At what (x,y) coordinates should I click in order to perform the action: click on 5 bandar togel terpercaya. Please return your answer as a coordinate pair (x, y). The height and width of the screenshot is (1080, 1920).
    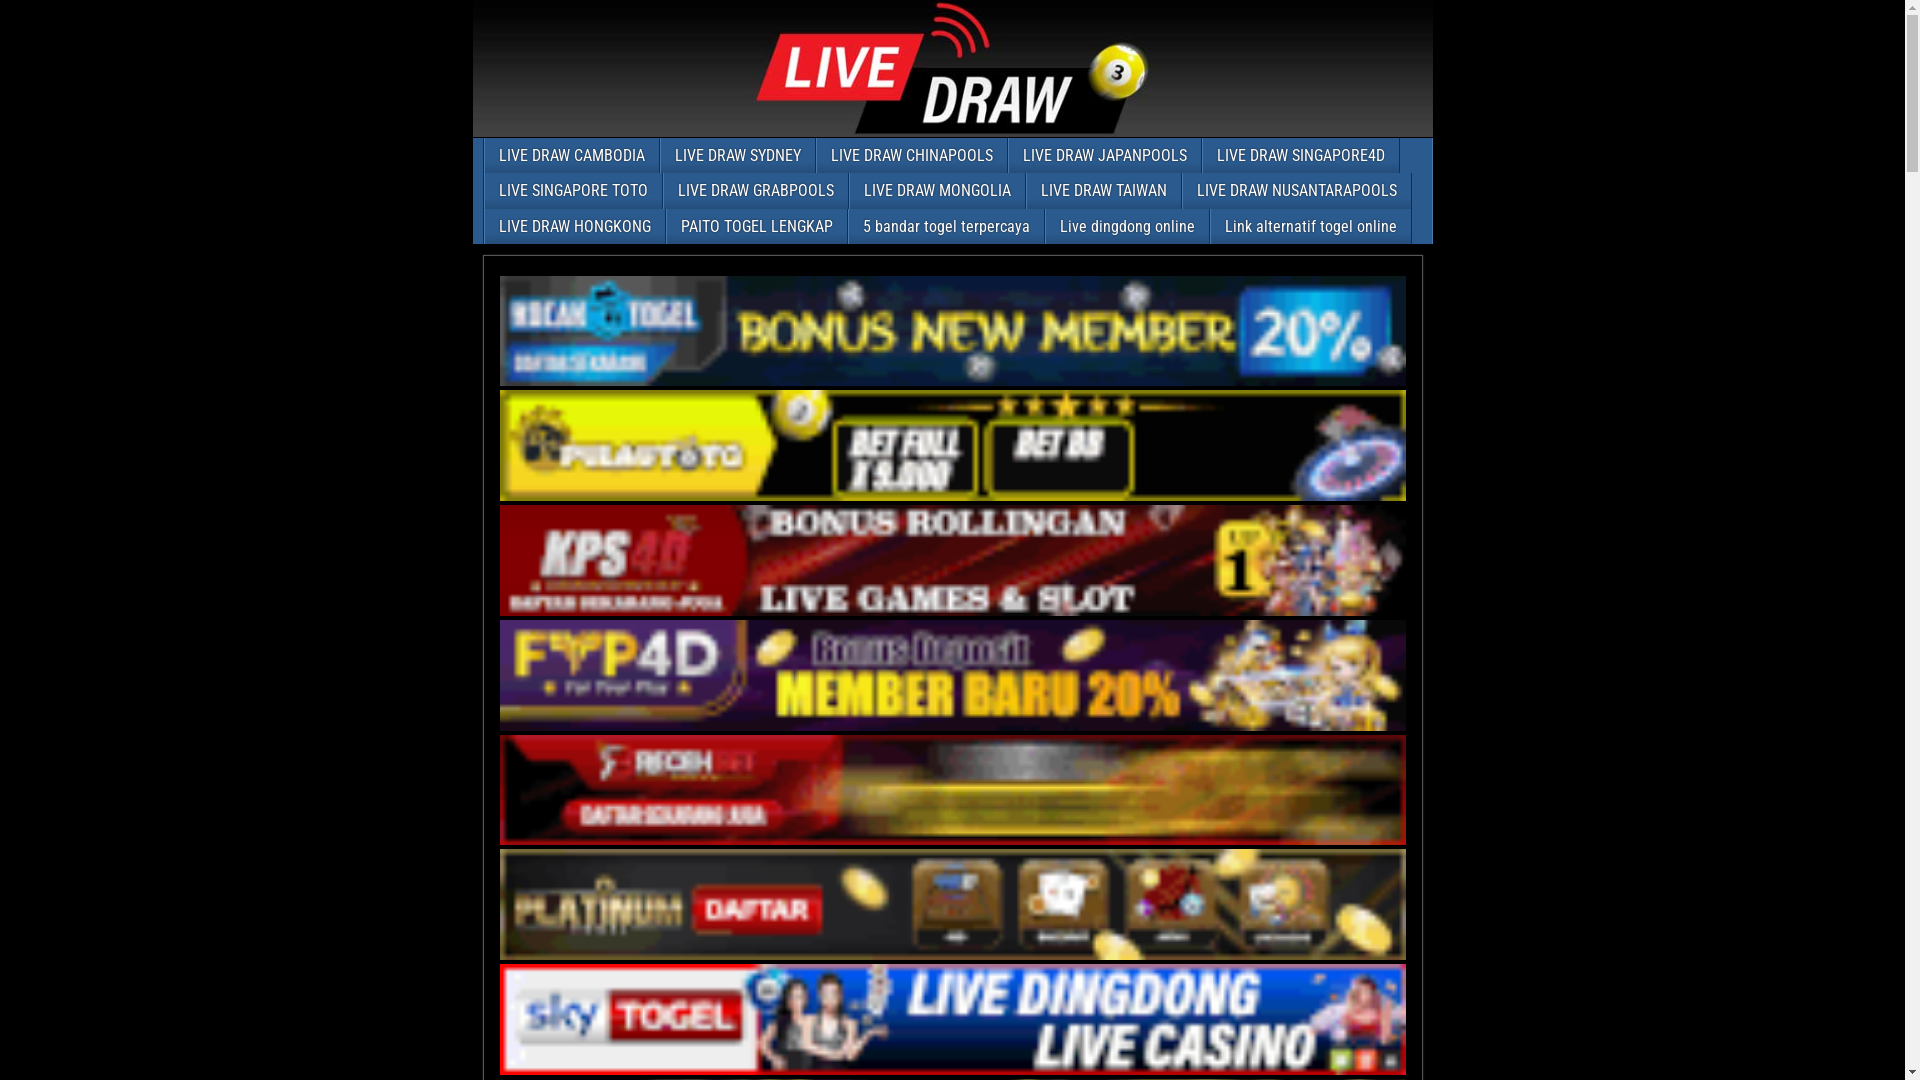
    Looking at the image, I should click on (946, 226).